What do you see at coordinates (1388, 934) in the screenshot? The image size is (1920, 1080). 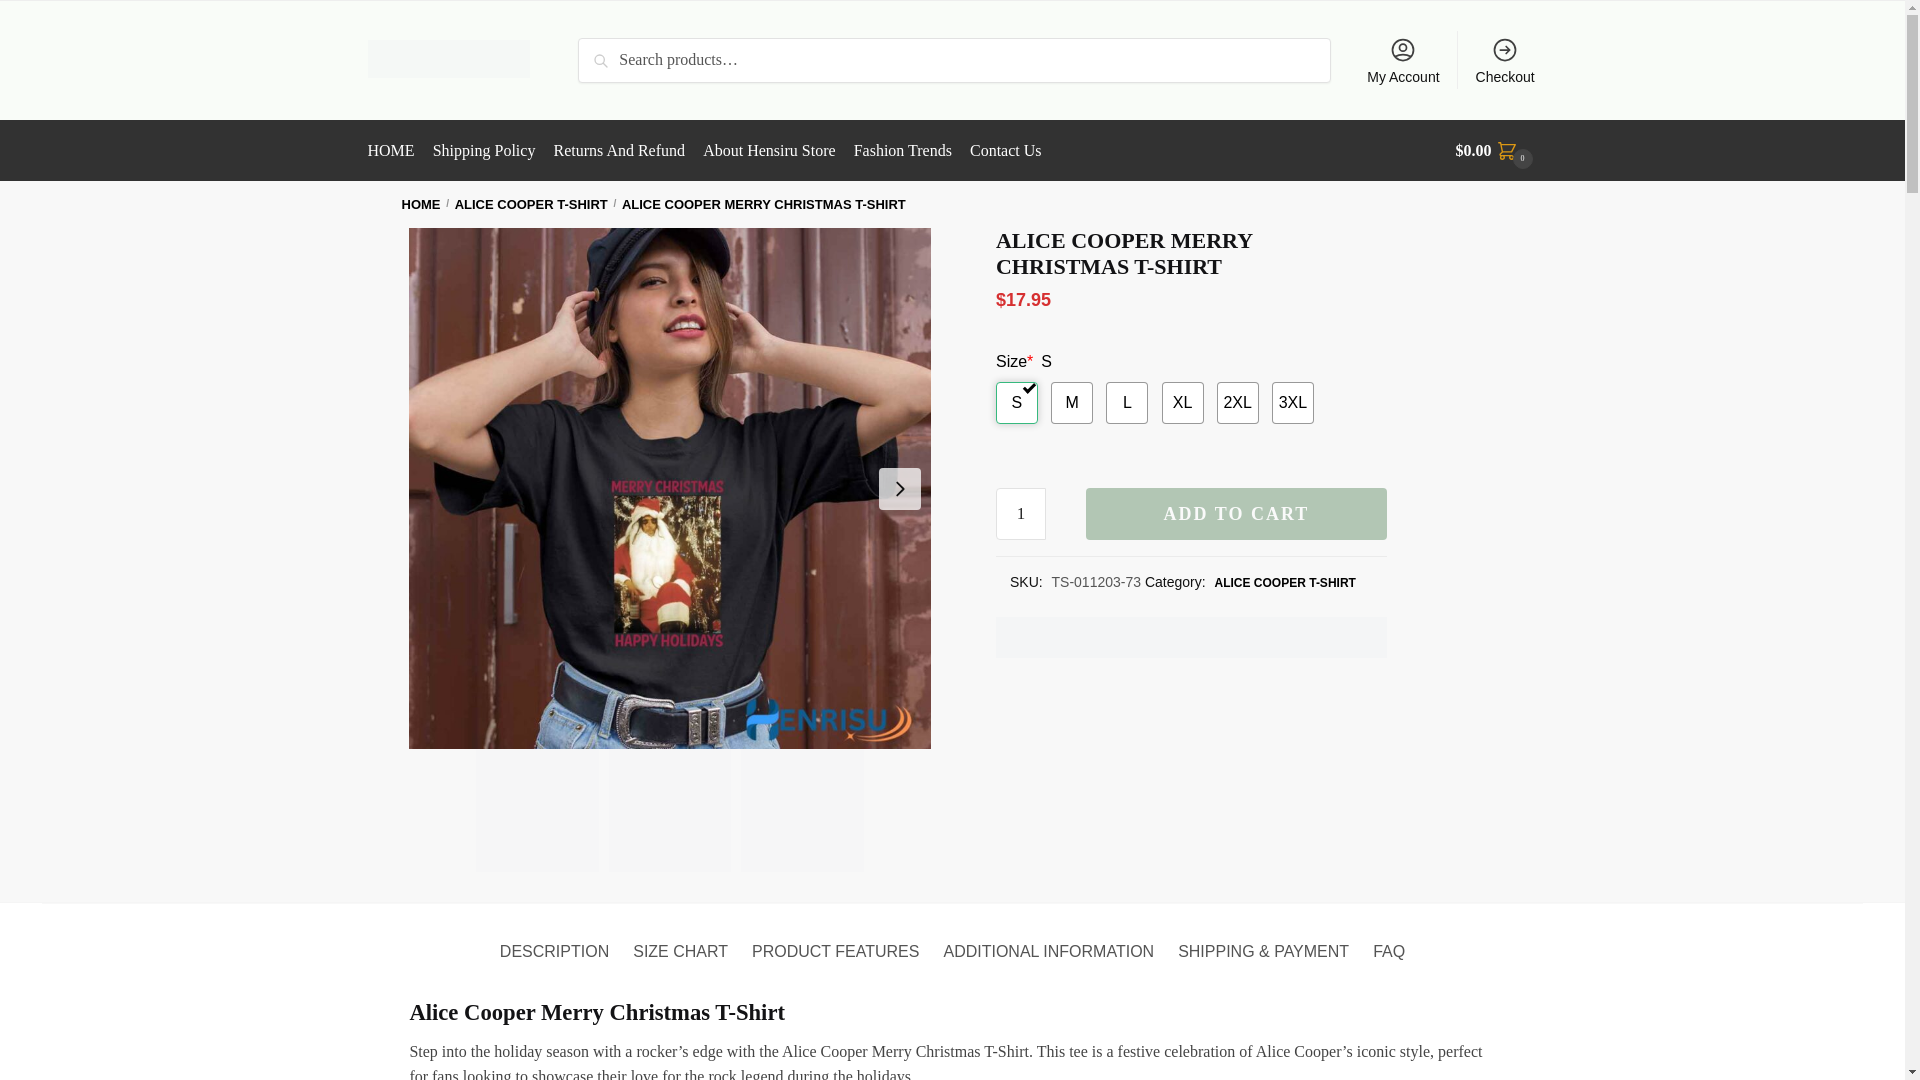 I see `FAQ` at bounding box center [1388, 934].